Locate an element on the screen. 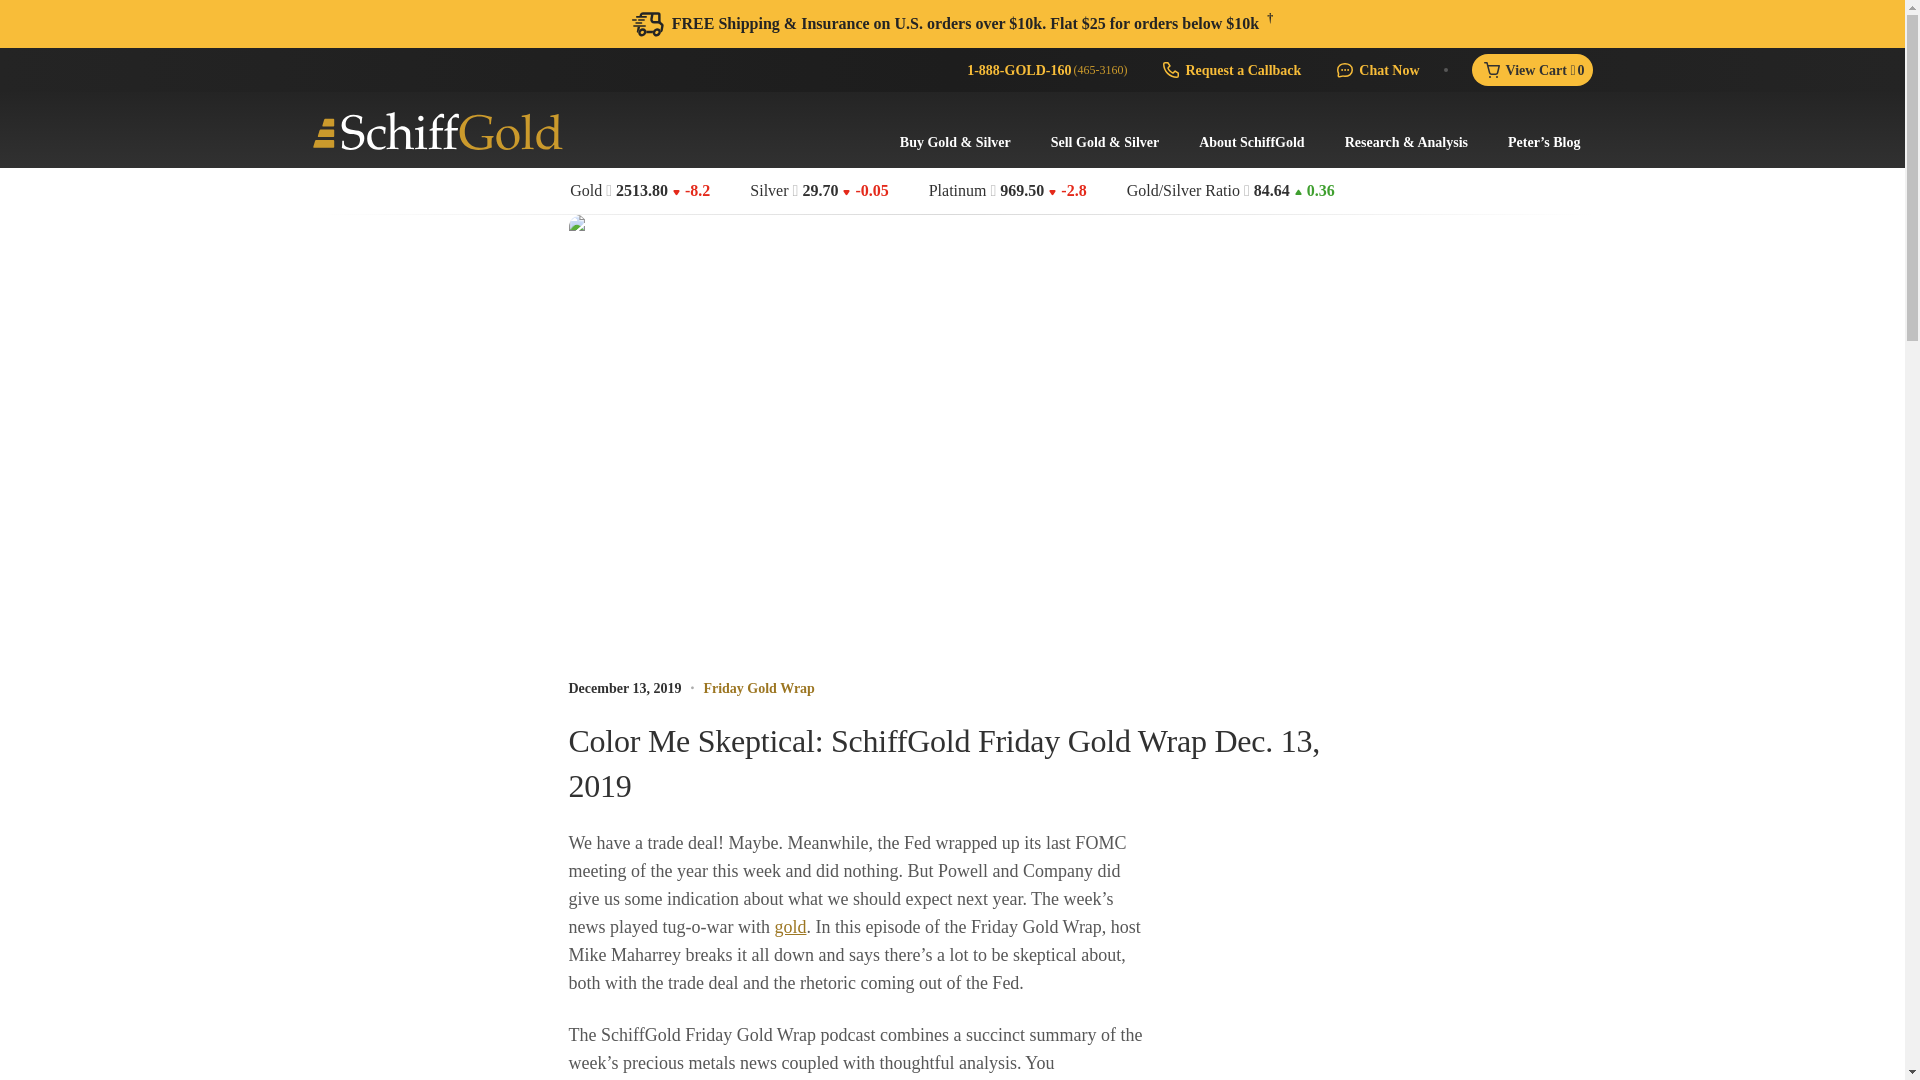  gold is located at coordinates (790, 926).